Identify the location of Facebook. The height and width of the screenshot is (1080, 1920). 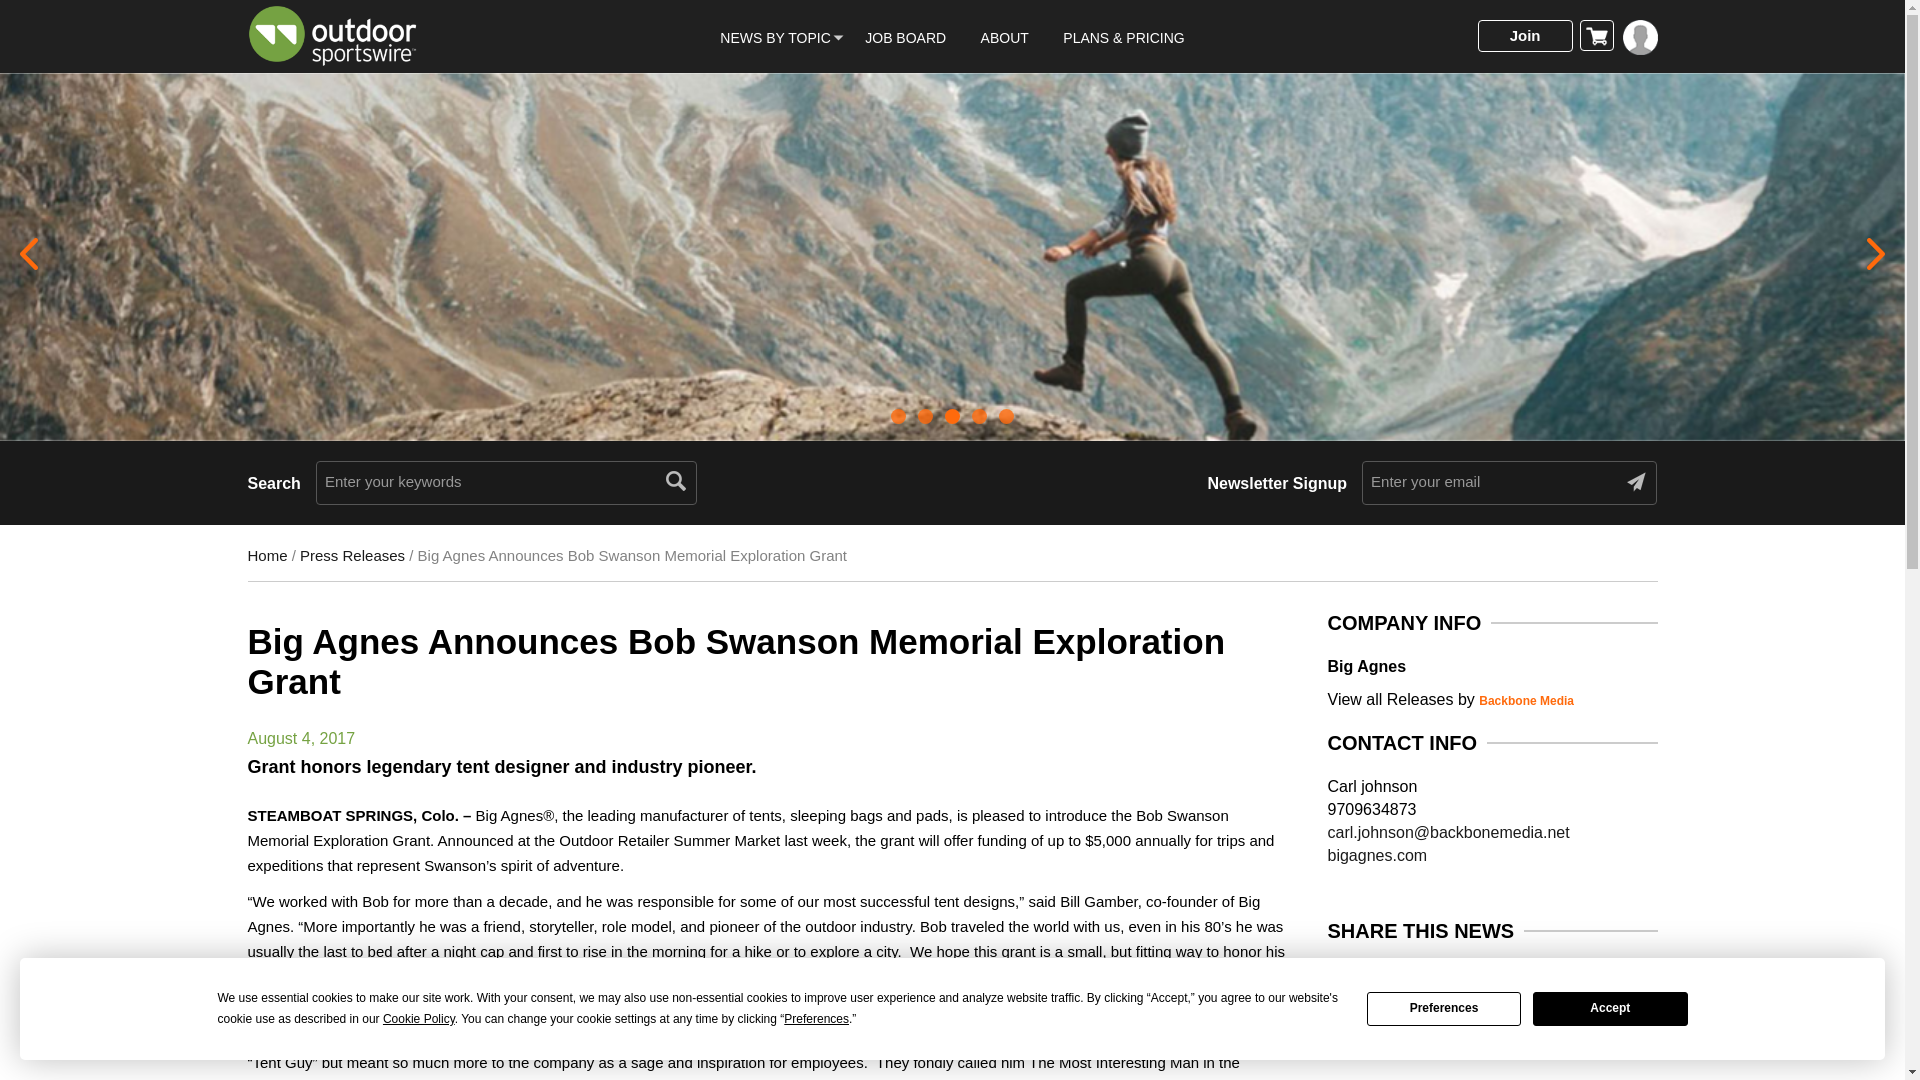
(1348, 983).